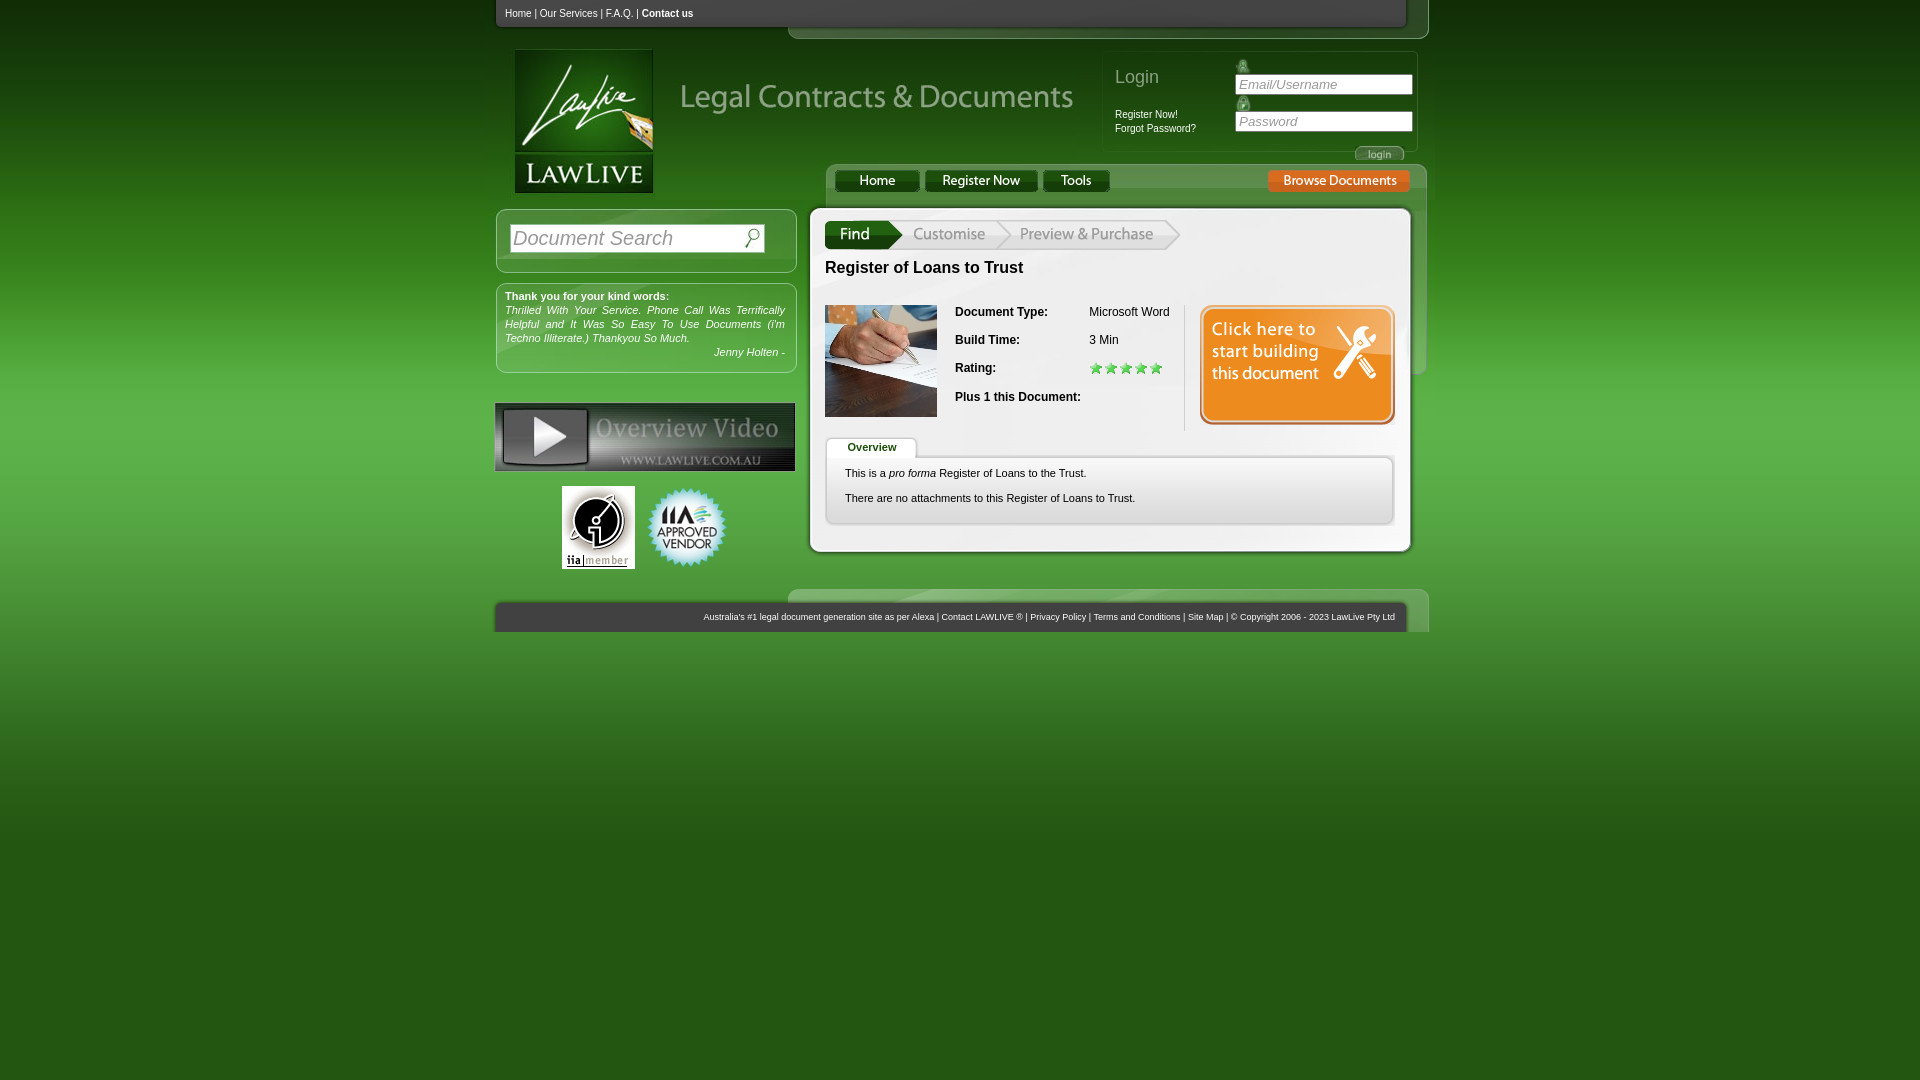 The image size is (1920, 1080). What do you see at coordinates (570, 193) in the screenshot?
I see `LawLive` at bounding box center [570, 193].